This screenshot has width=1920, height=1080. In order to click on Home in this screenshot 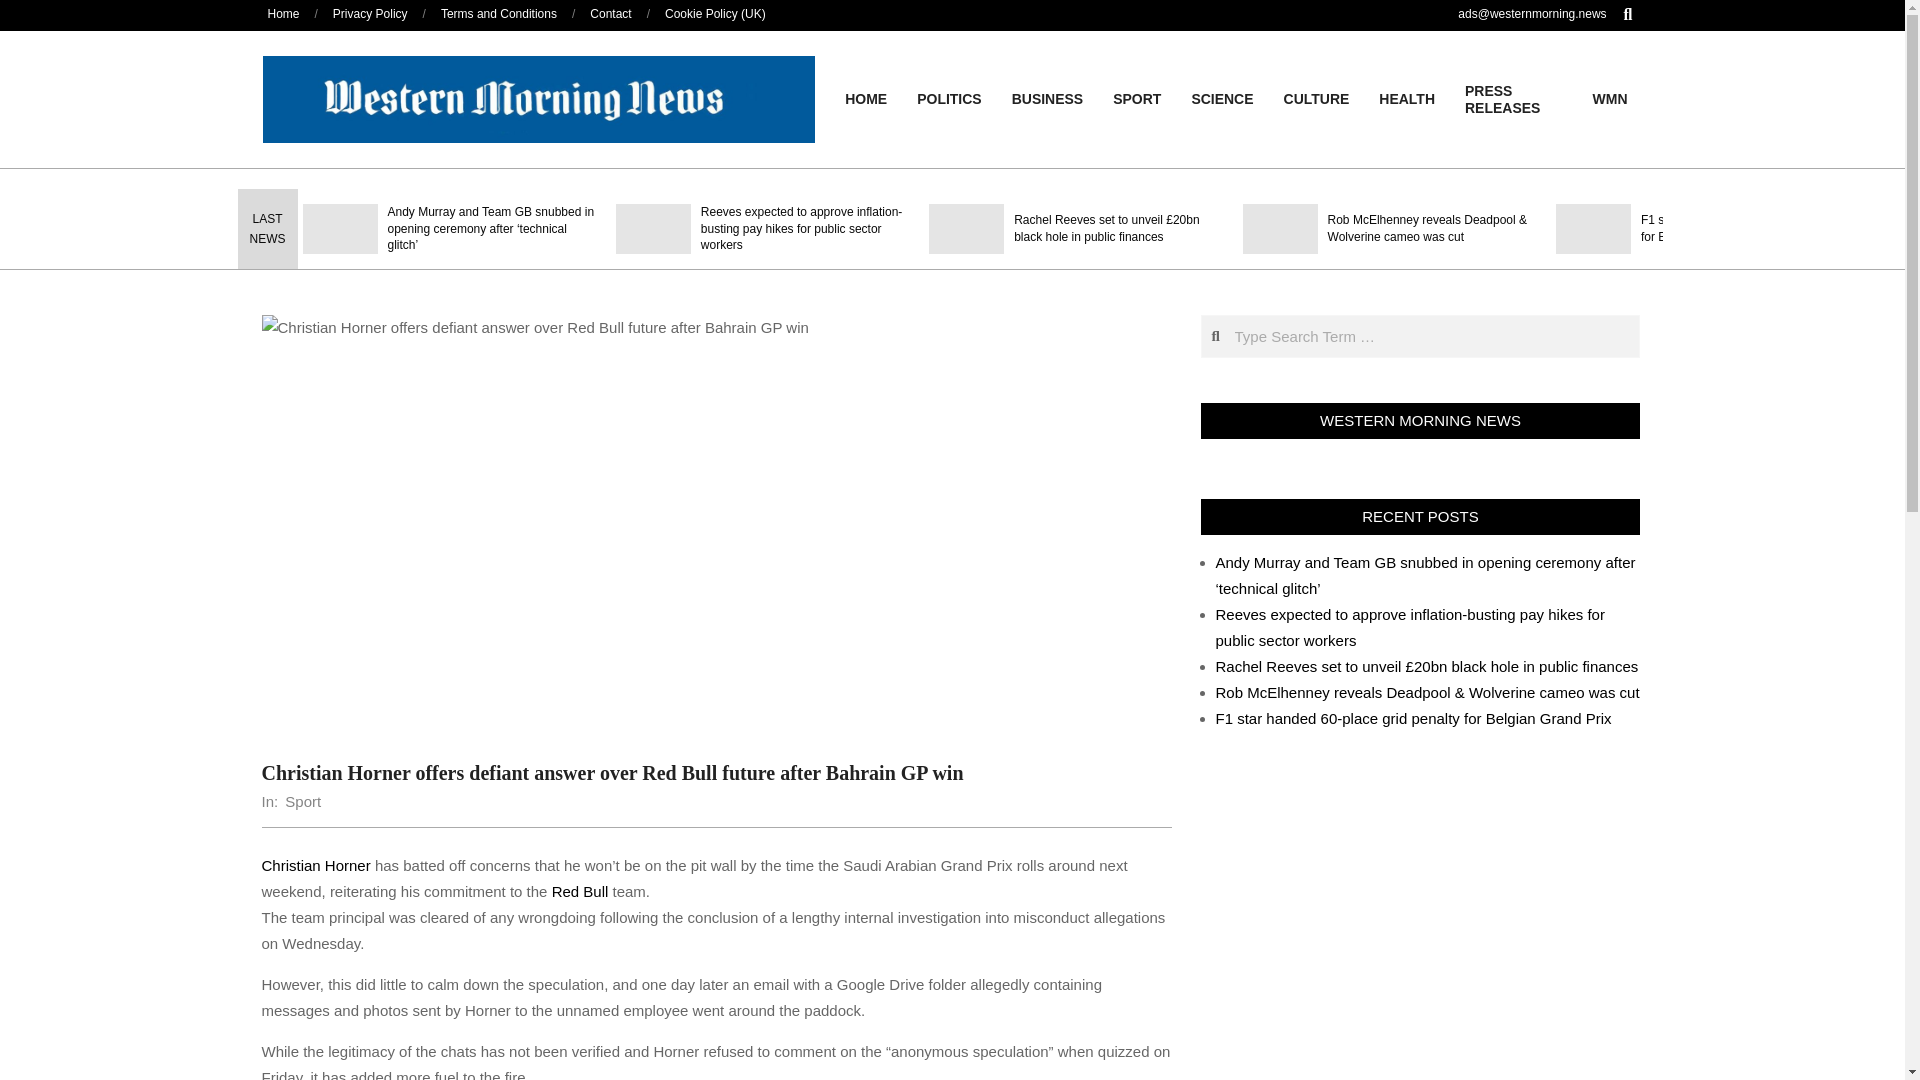, I will do `click(284, 13)`.